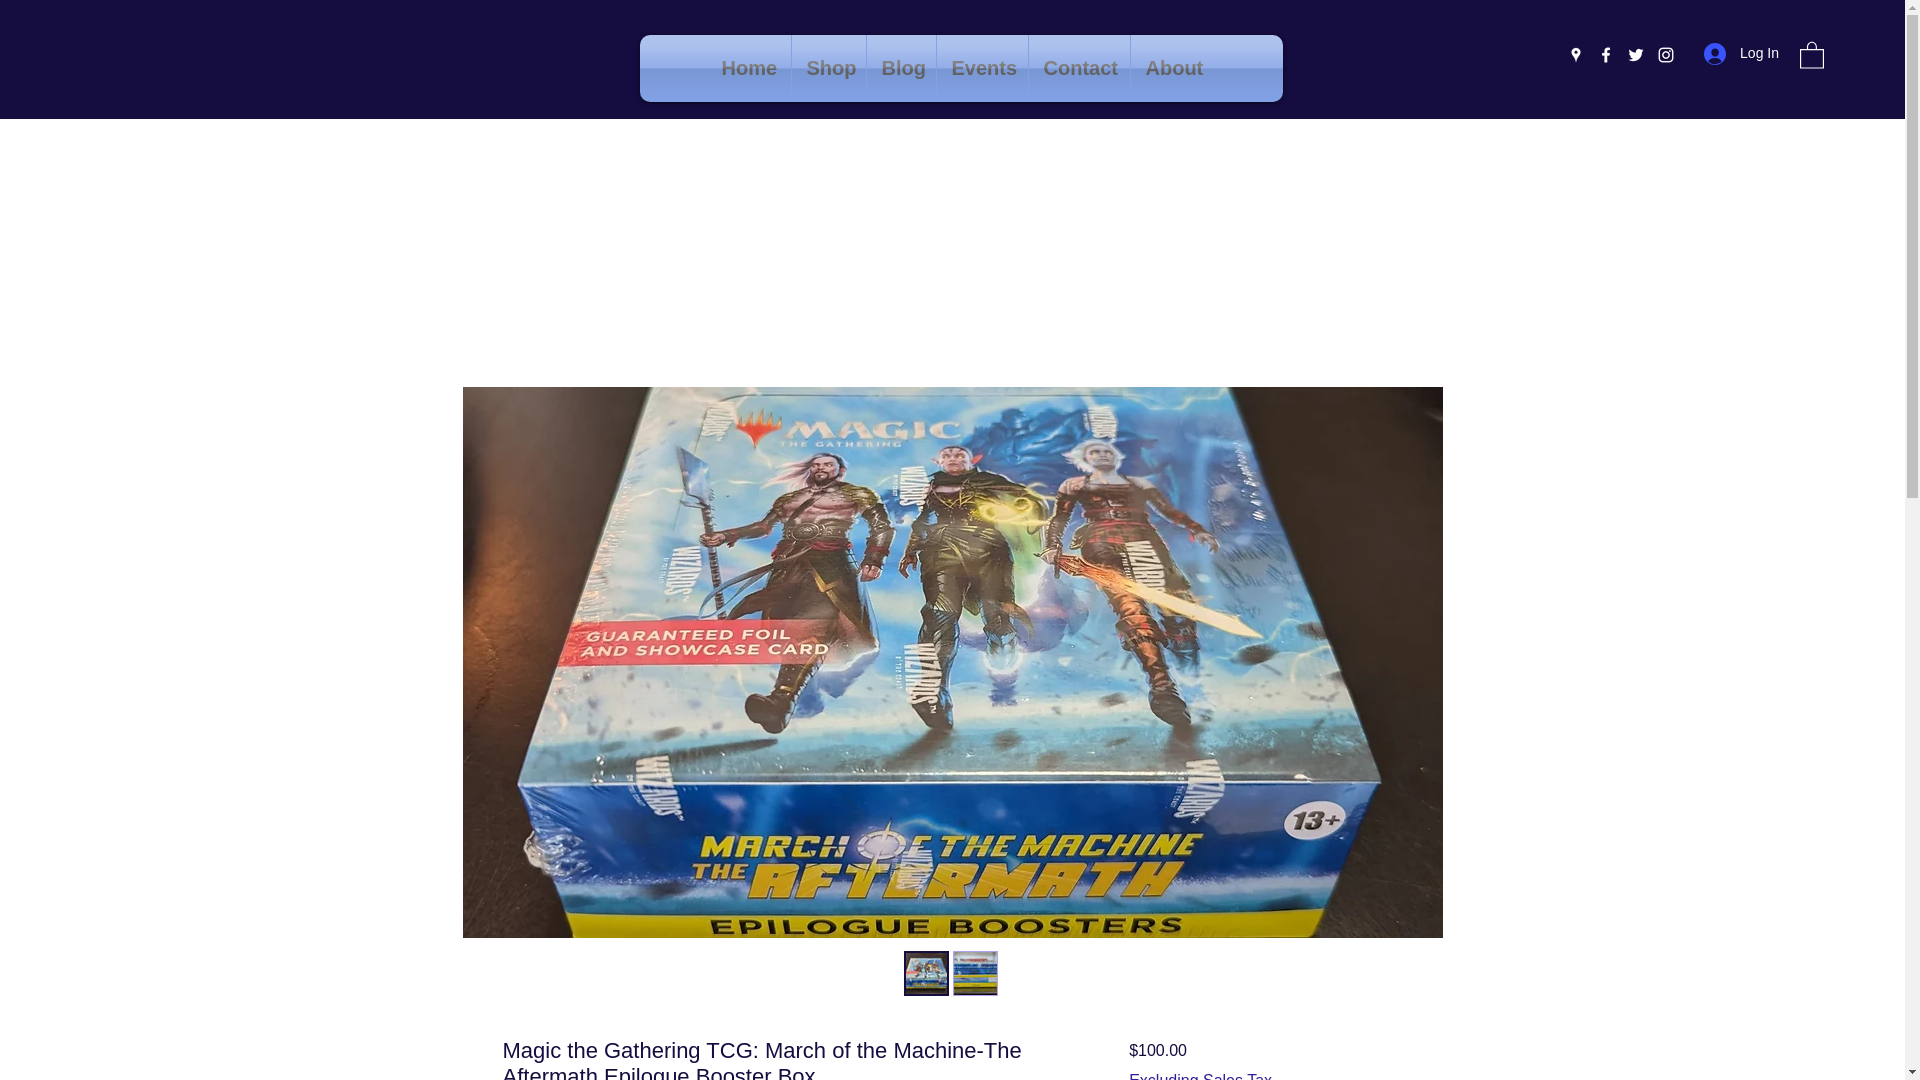 This screenshot has width=1920, height=1080. Describe the element at coordinates (748, 68) in the screenshot. I see `Home` at that location.